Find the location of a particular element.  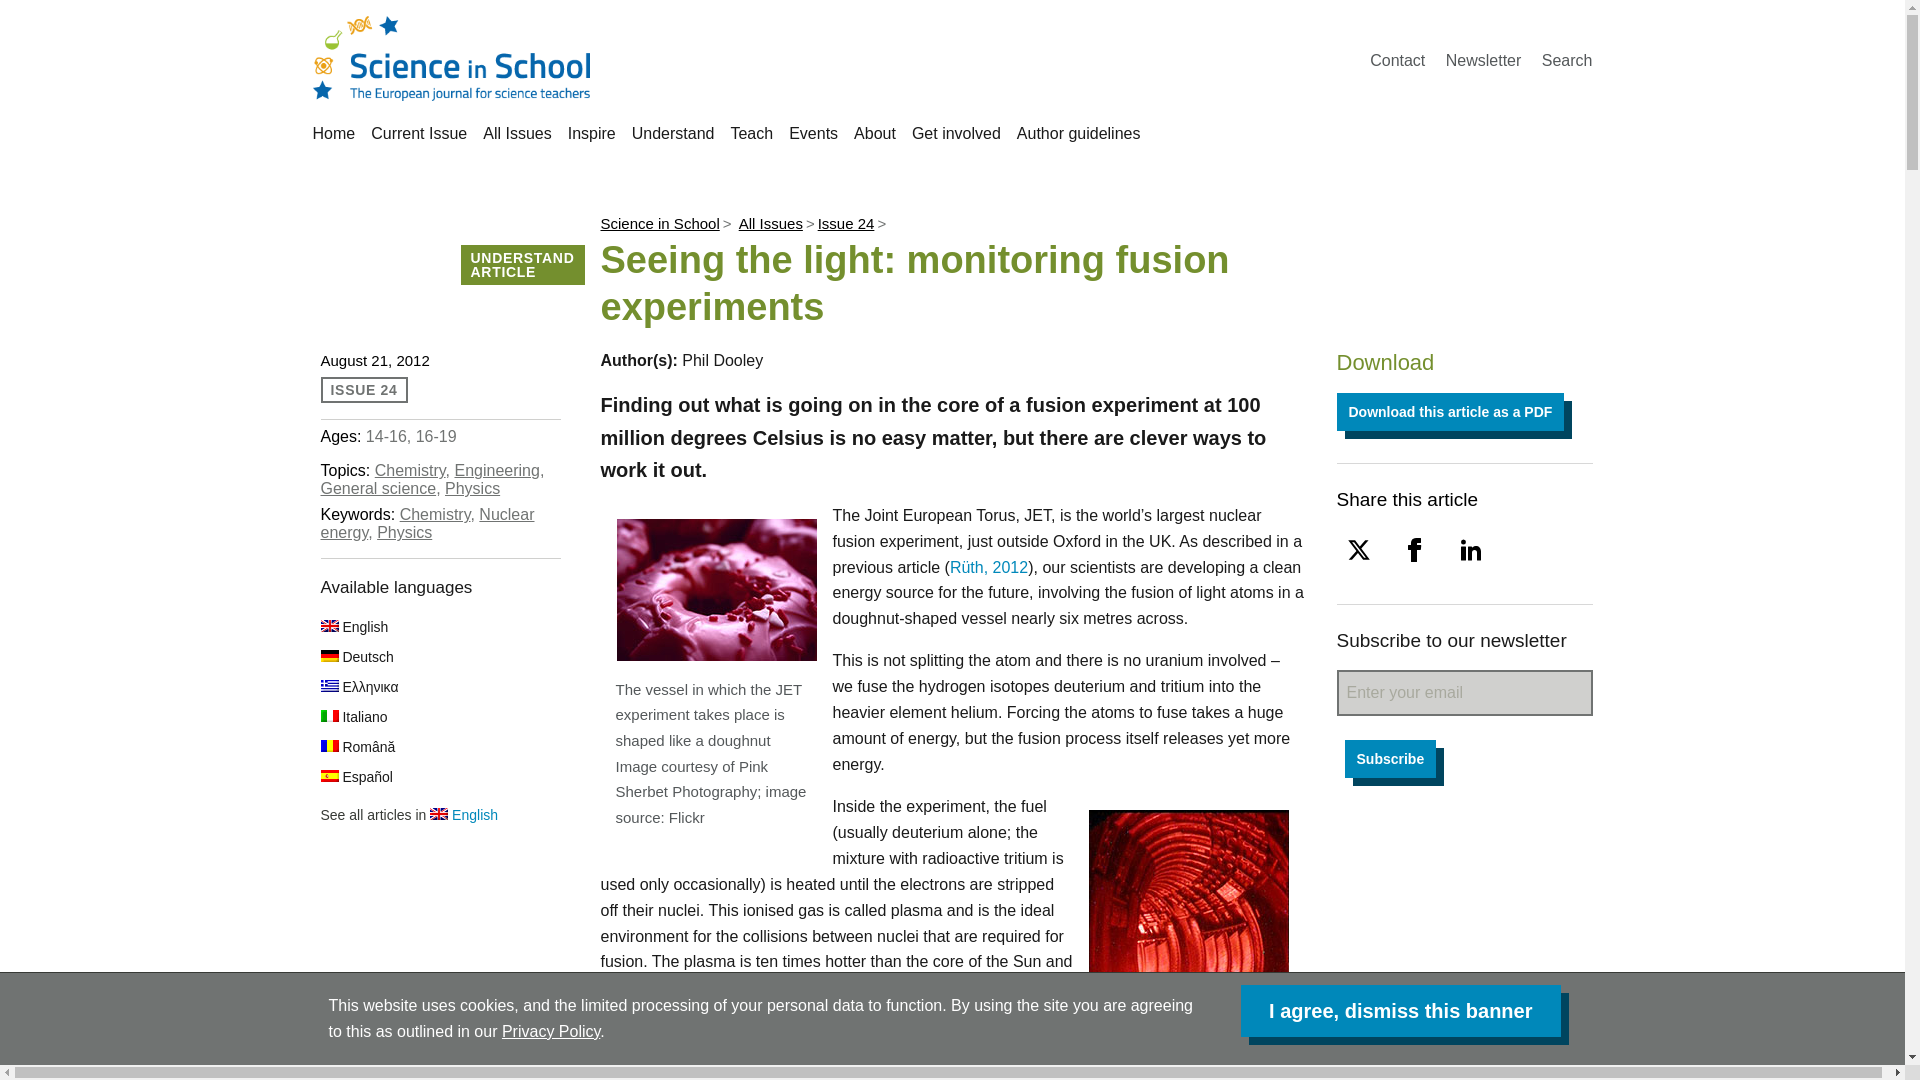

Contact is located at coordinates (1397, 60).